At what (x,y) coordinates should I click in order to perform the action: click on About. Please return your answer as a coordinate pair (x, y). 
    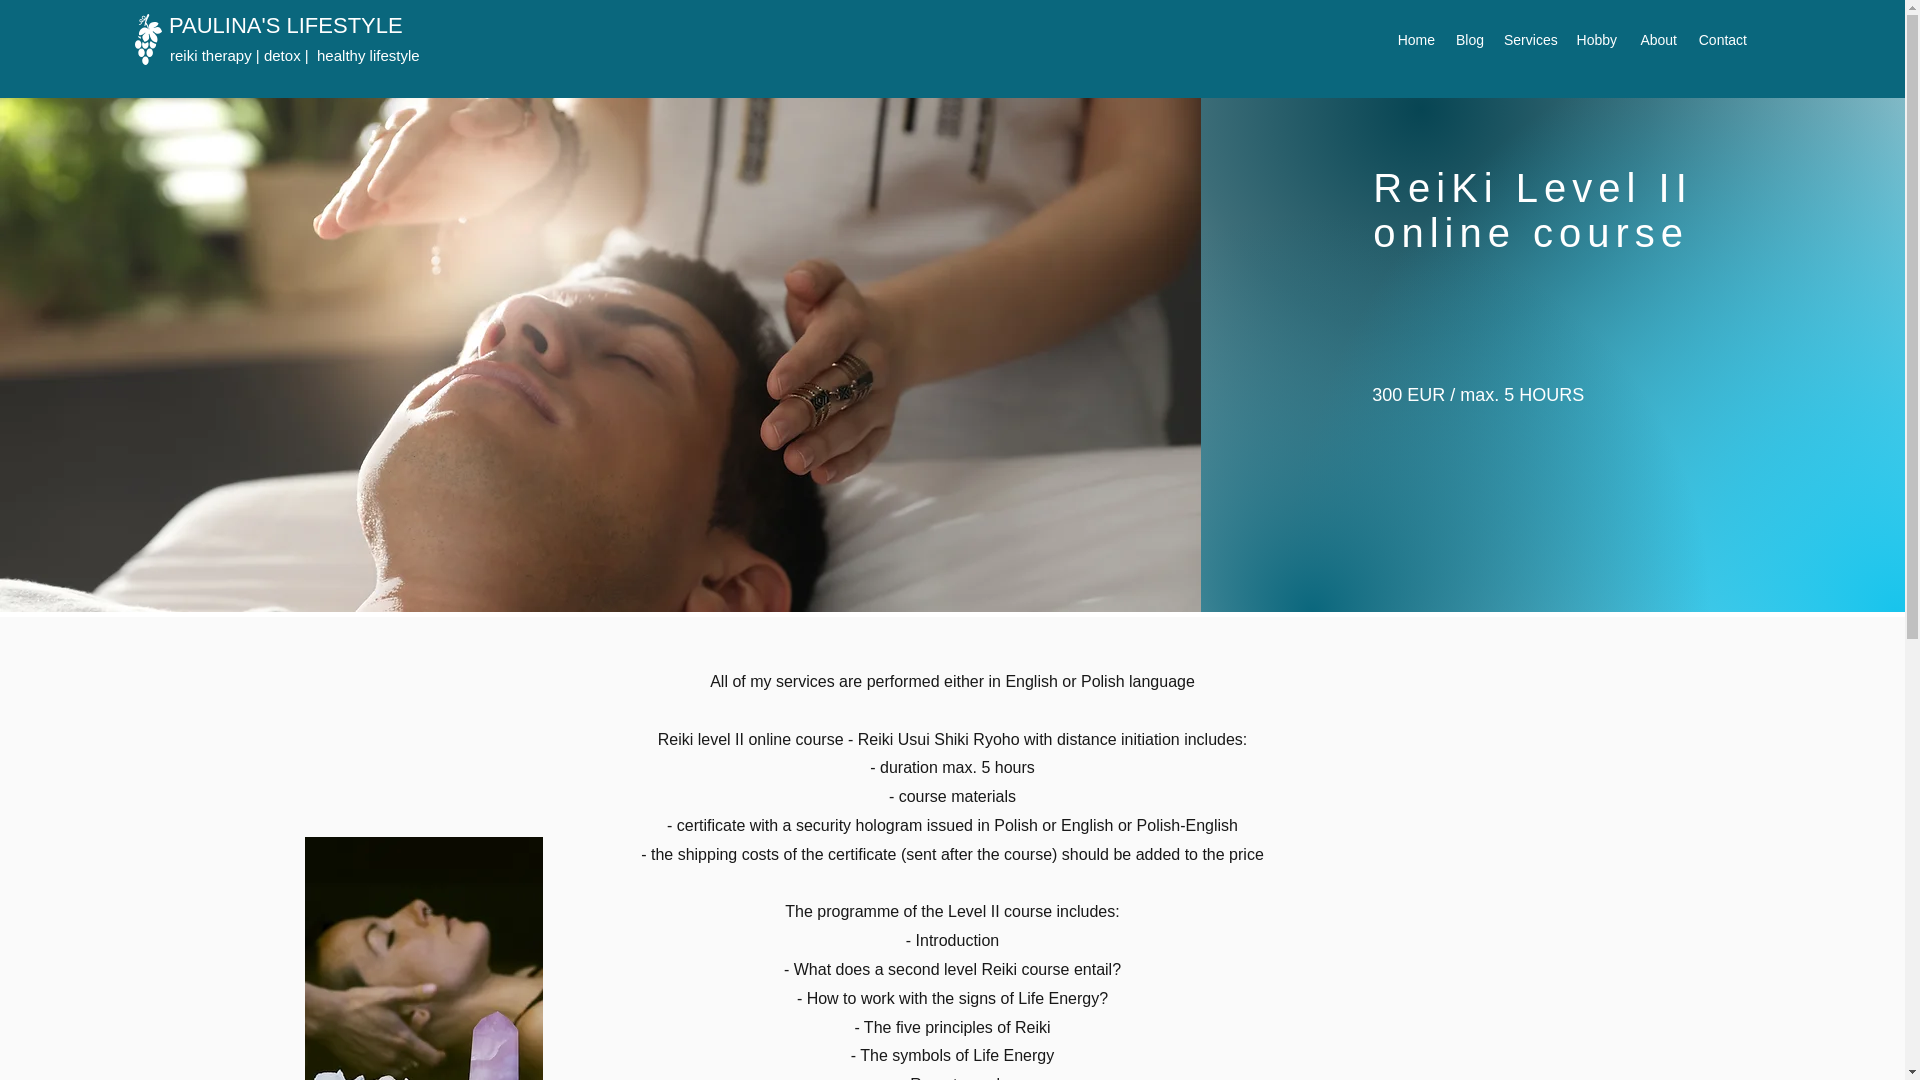
    Looking at the image, I should click on (1656, 40).